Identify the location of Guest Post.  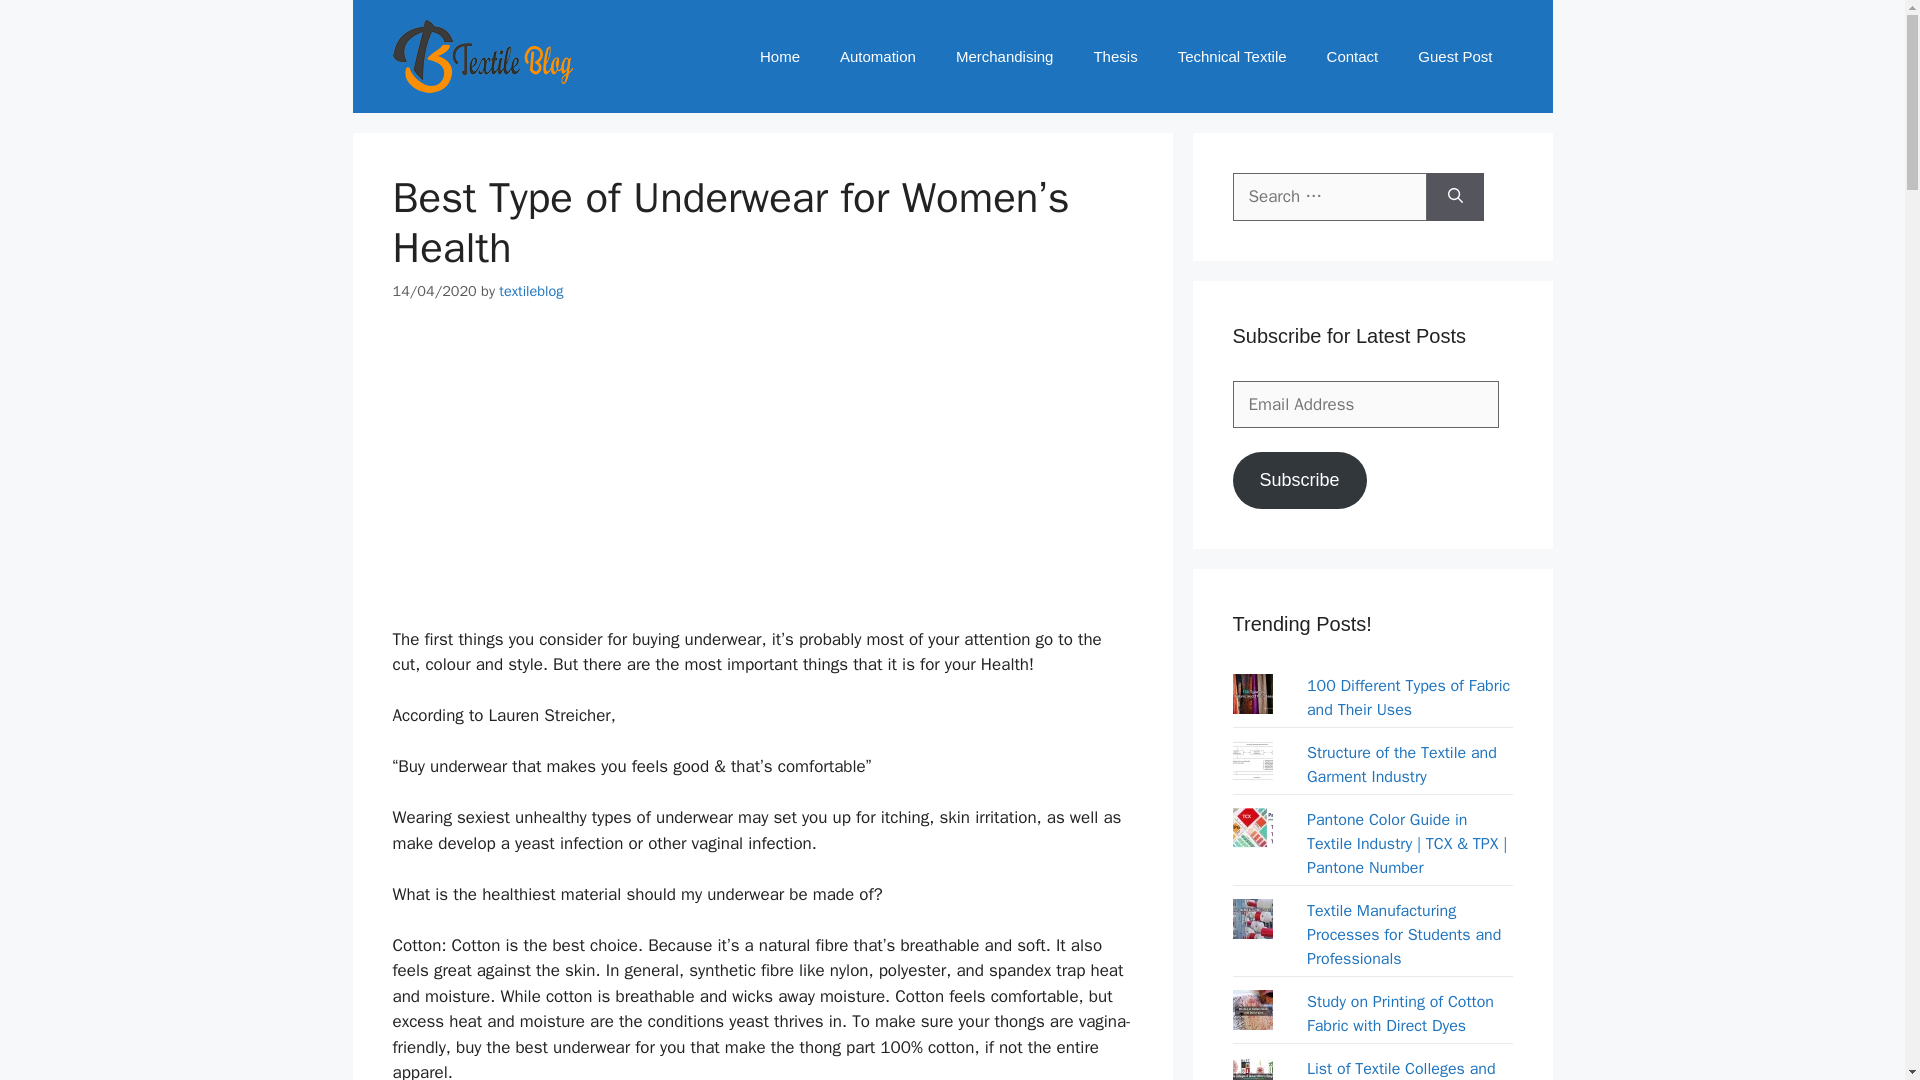
(1454, 56).